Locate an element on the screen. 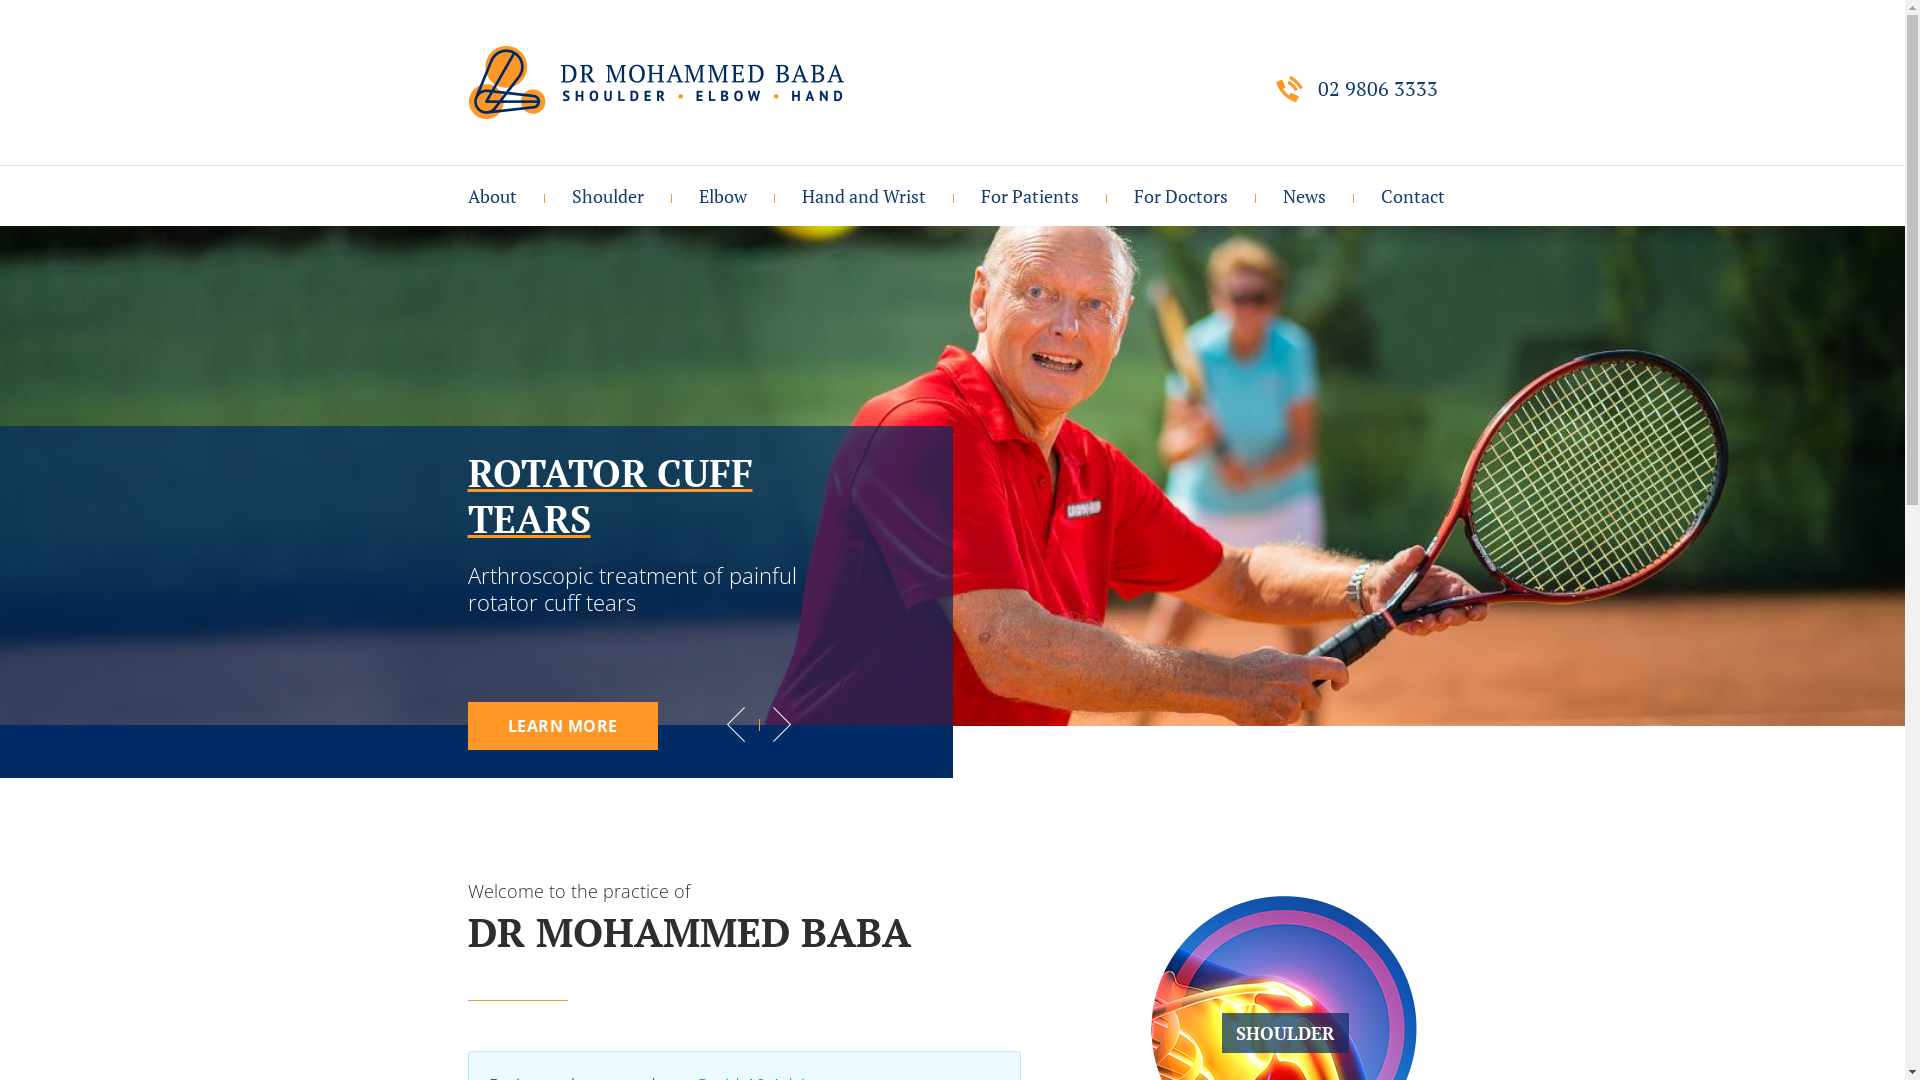 The width and height of the screenshot is (1920, 1080). Frequently Asked Questions is located at coordinates (1077, 518).